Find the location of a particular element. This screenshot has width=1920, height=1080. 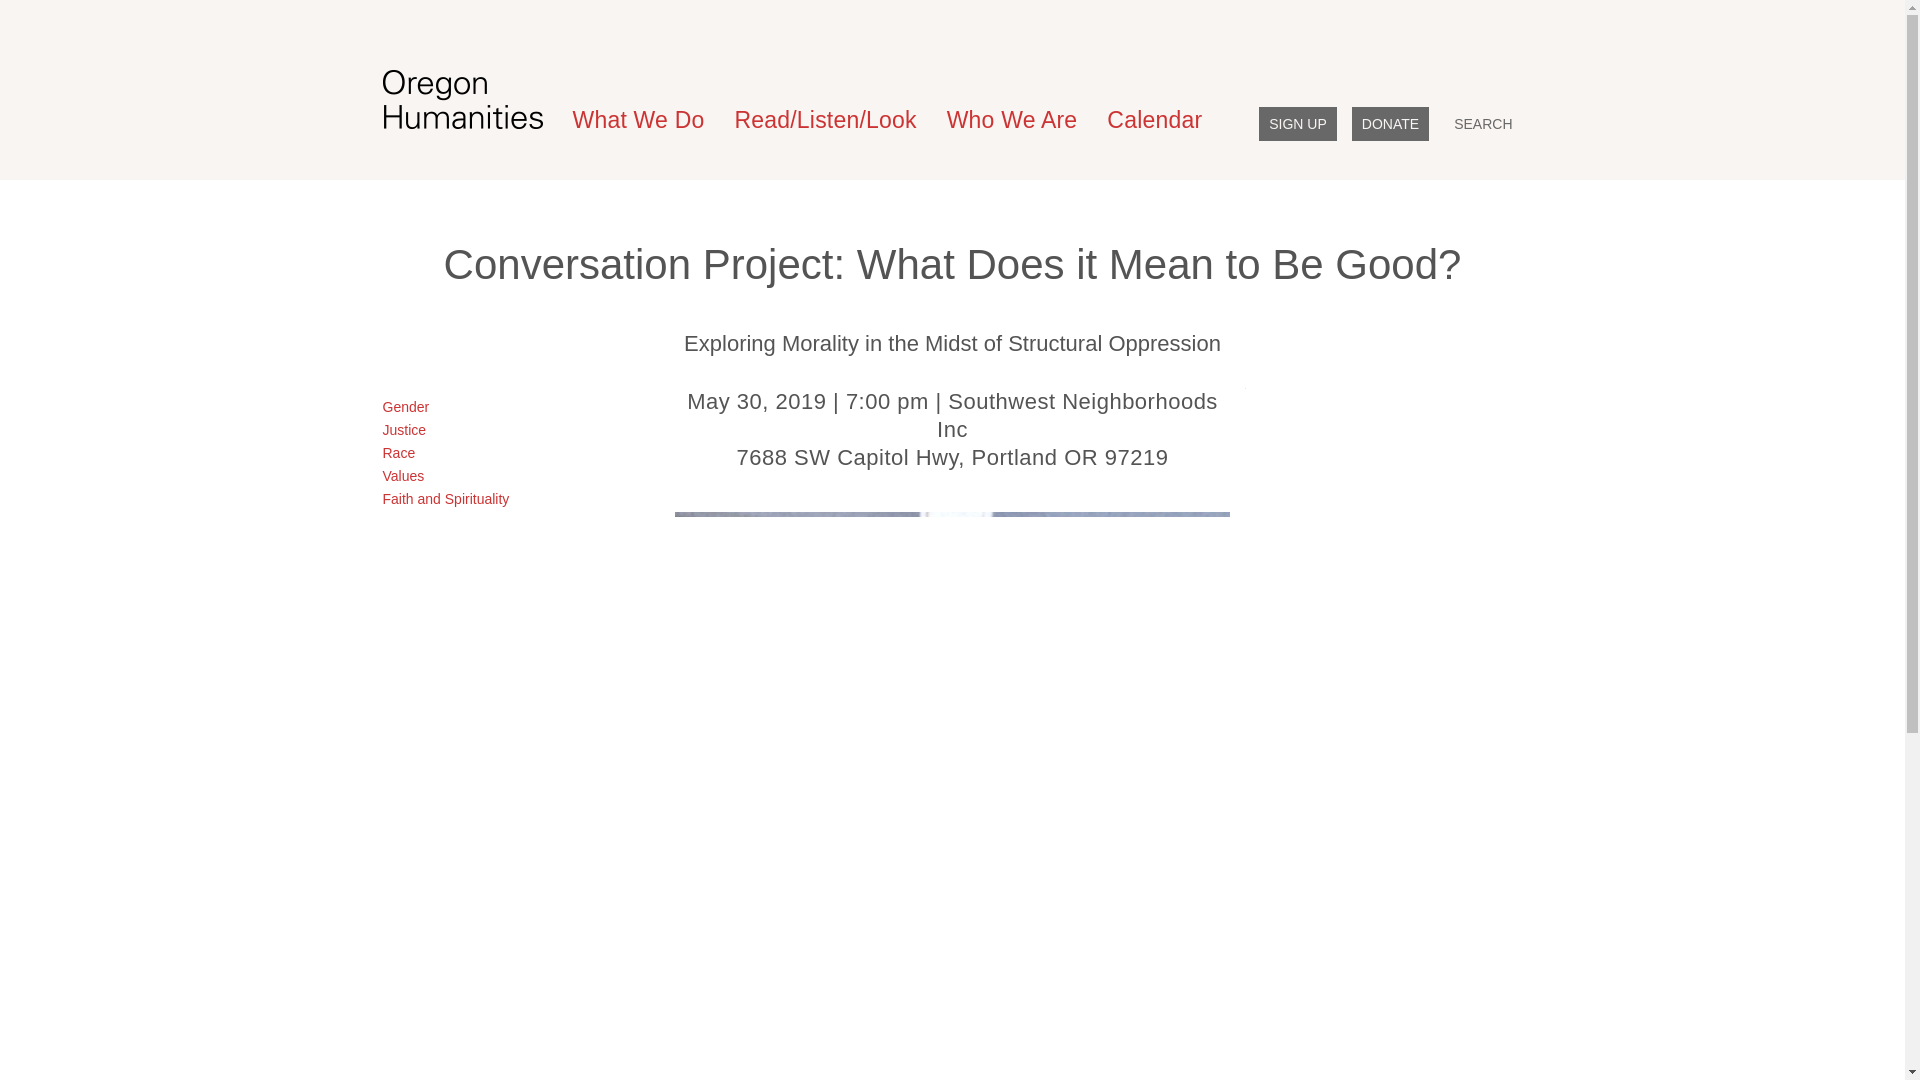

Gender is located at coordinates (405, 406).